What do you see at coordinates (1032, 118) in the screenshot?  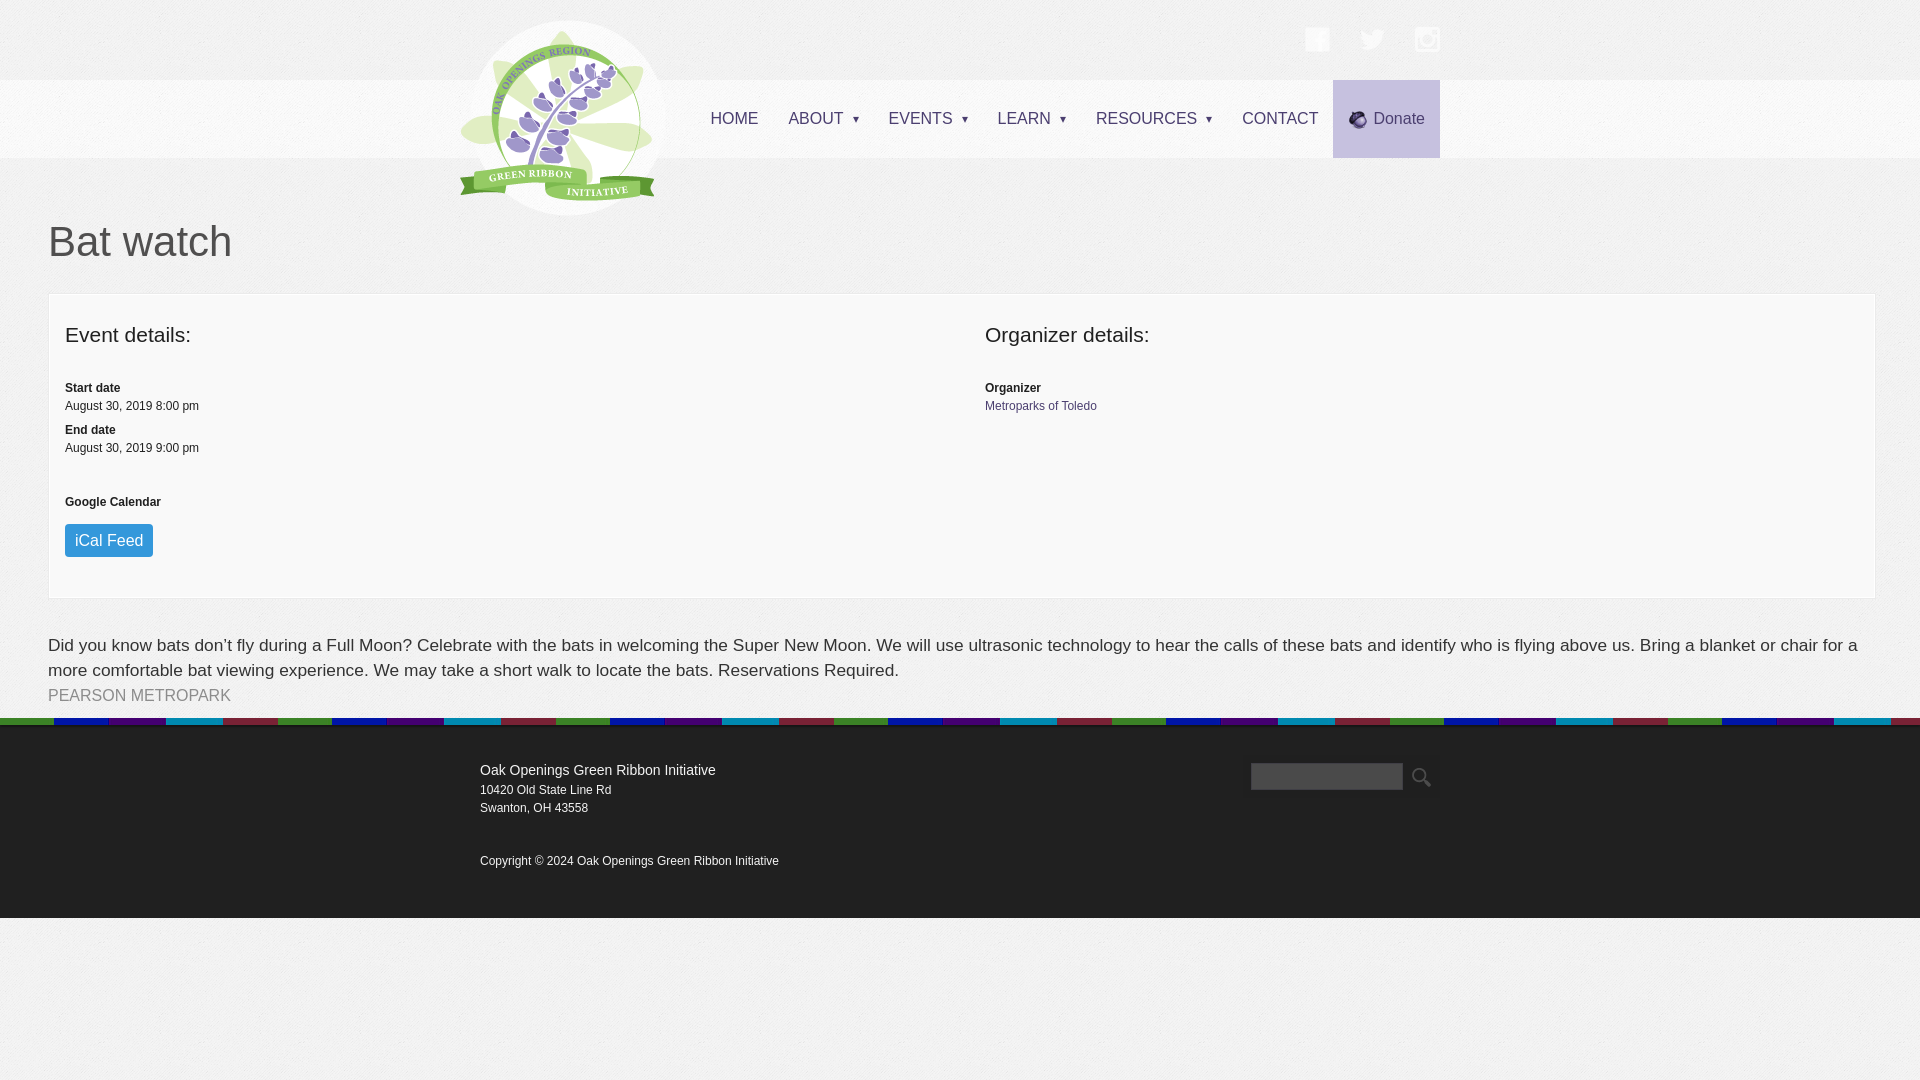 I see `LEARN` at bounding box center [1032, 118].